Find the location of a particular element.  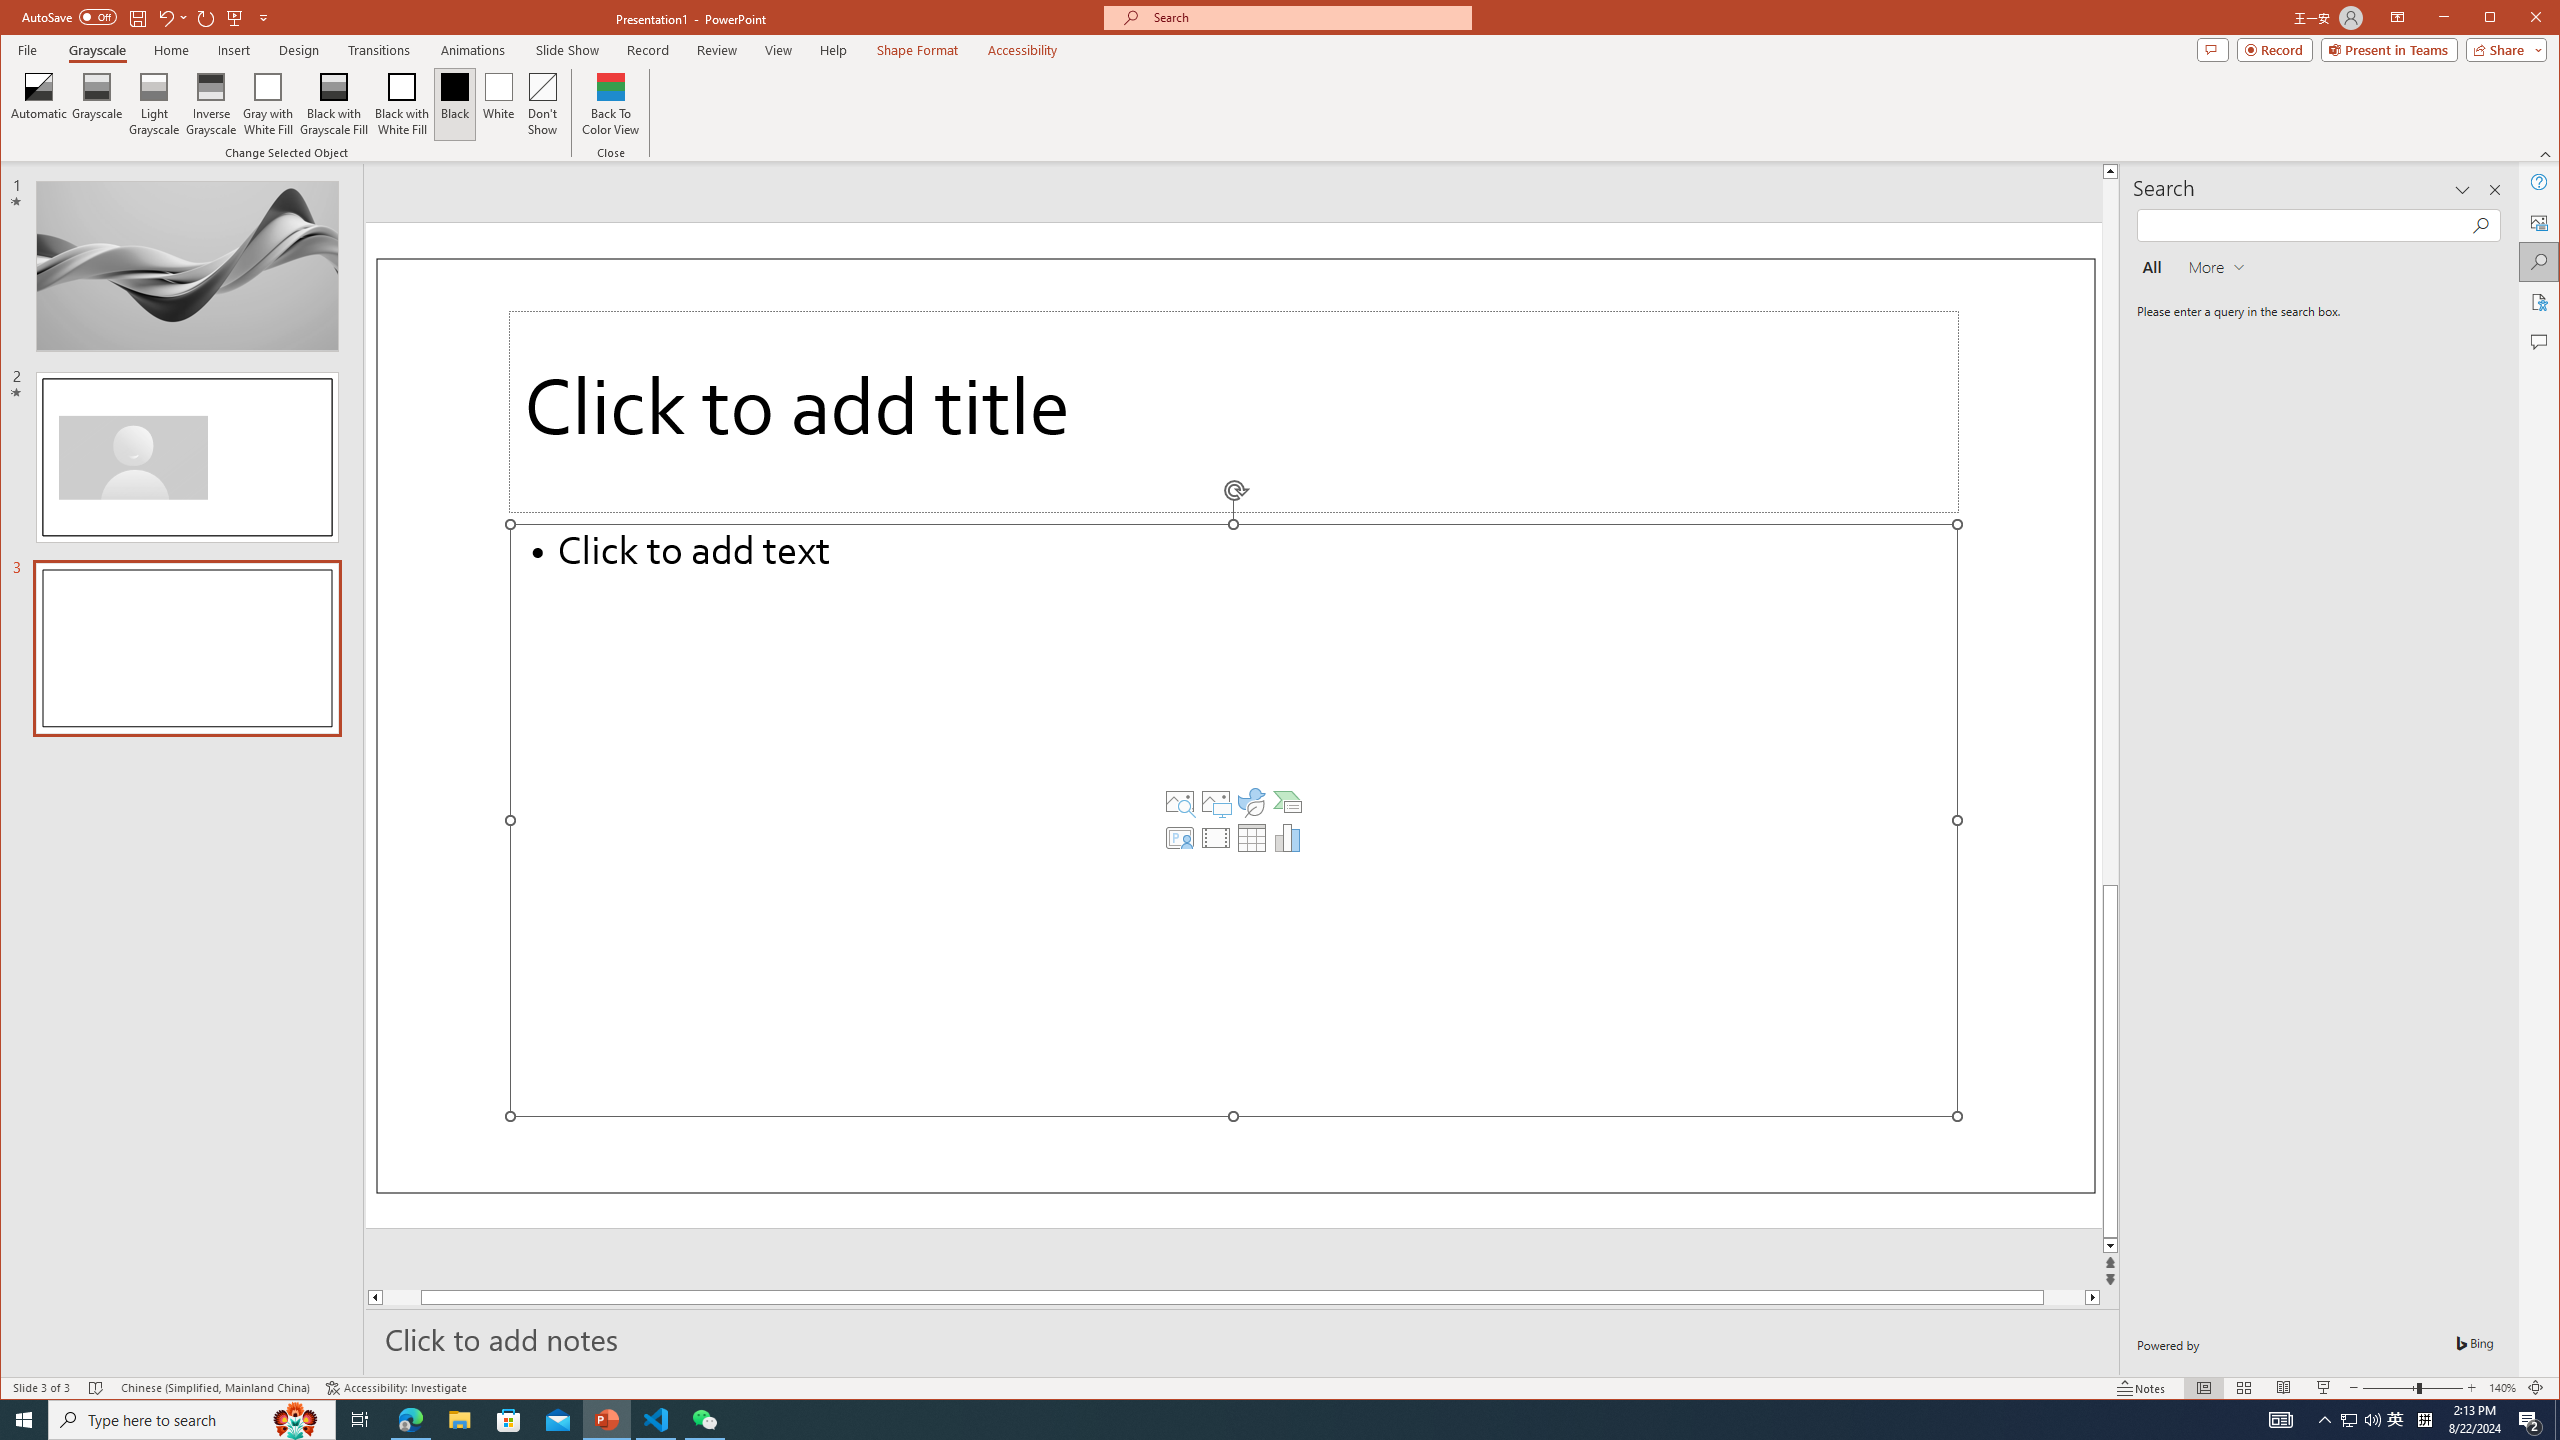

Microsoft search is located at coordinates (1306, 18).